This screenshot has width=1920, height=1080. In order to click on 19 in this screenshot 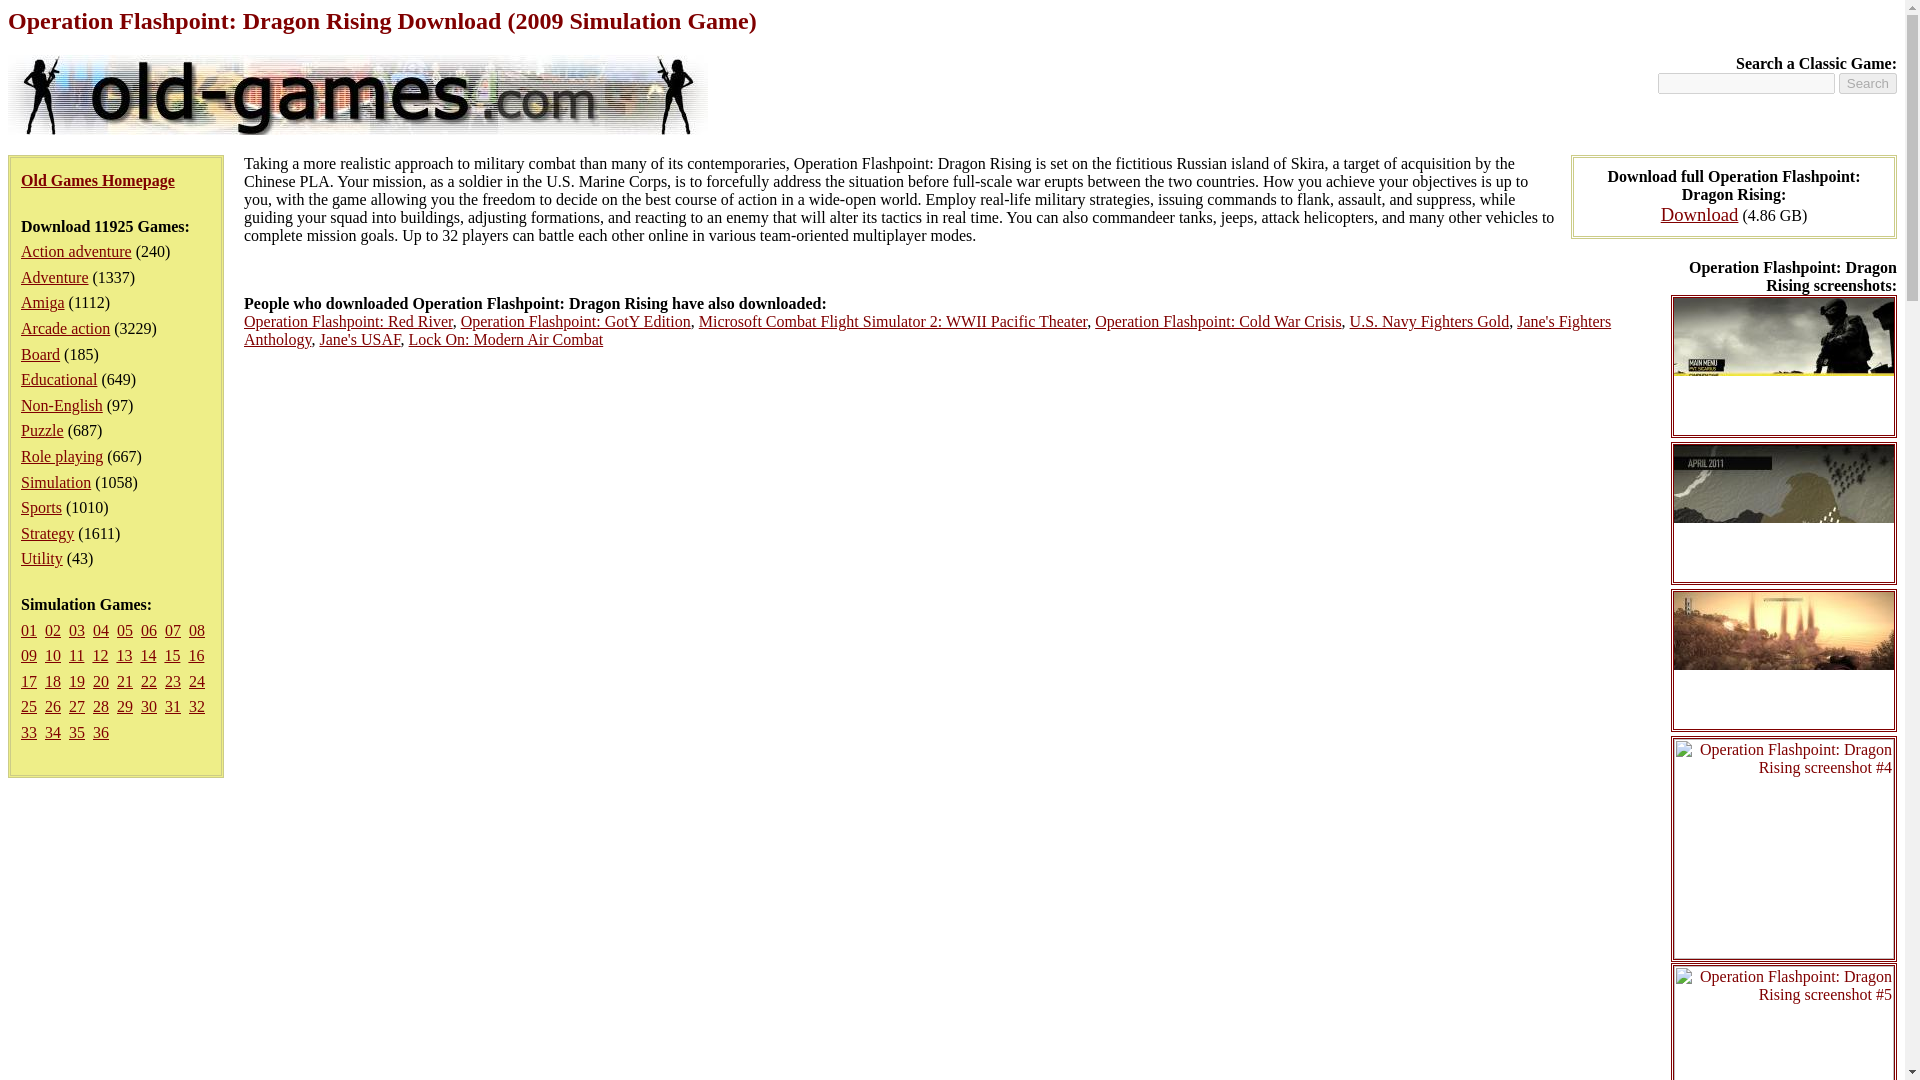, I will do `click(76, 681)`.